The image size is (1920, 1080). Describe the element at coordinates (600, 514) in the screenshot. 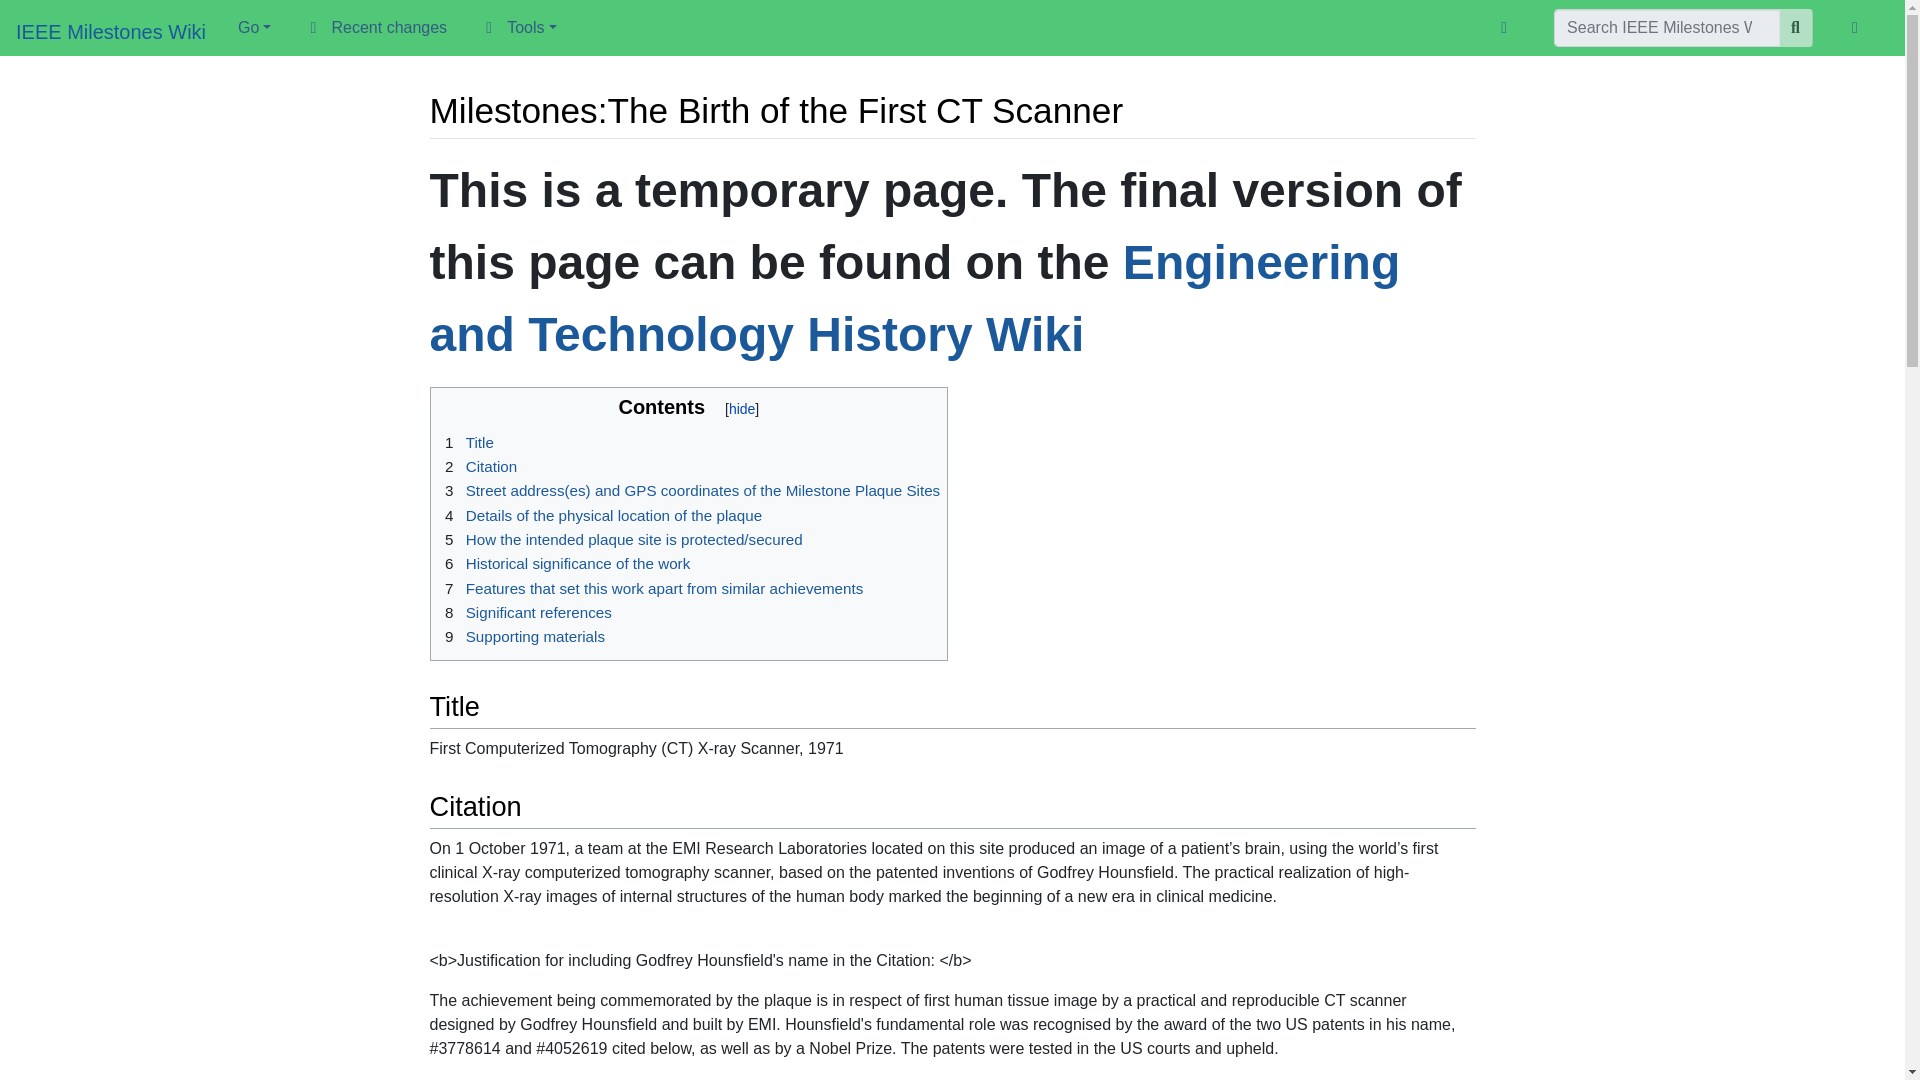

I see `4 Details of the physical location of the plaque` at that location.